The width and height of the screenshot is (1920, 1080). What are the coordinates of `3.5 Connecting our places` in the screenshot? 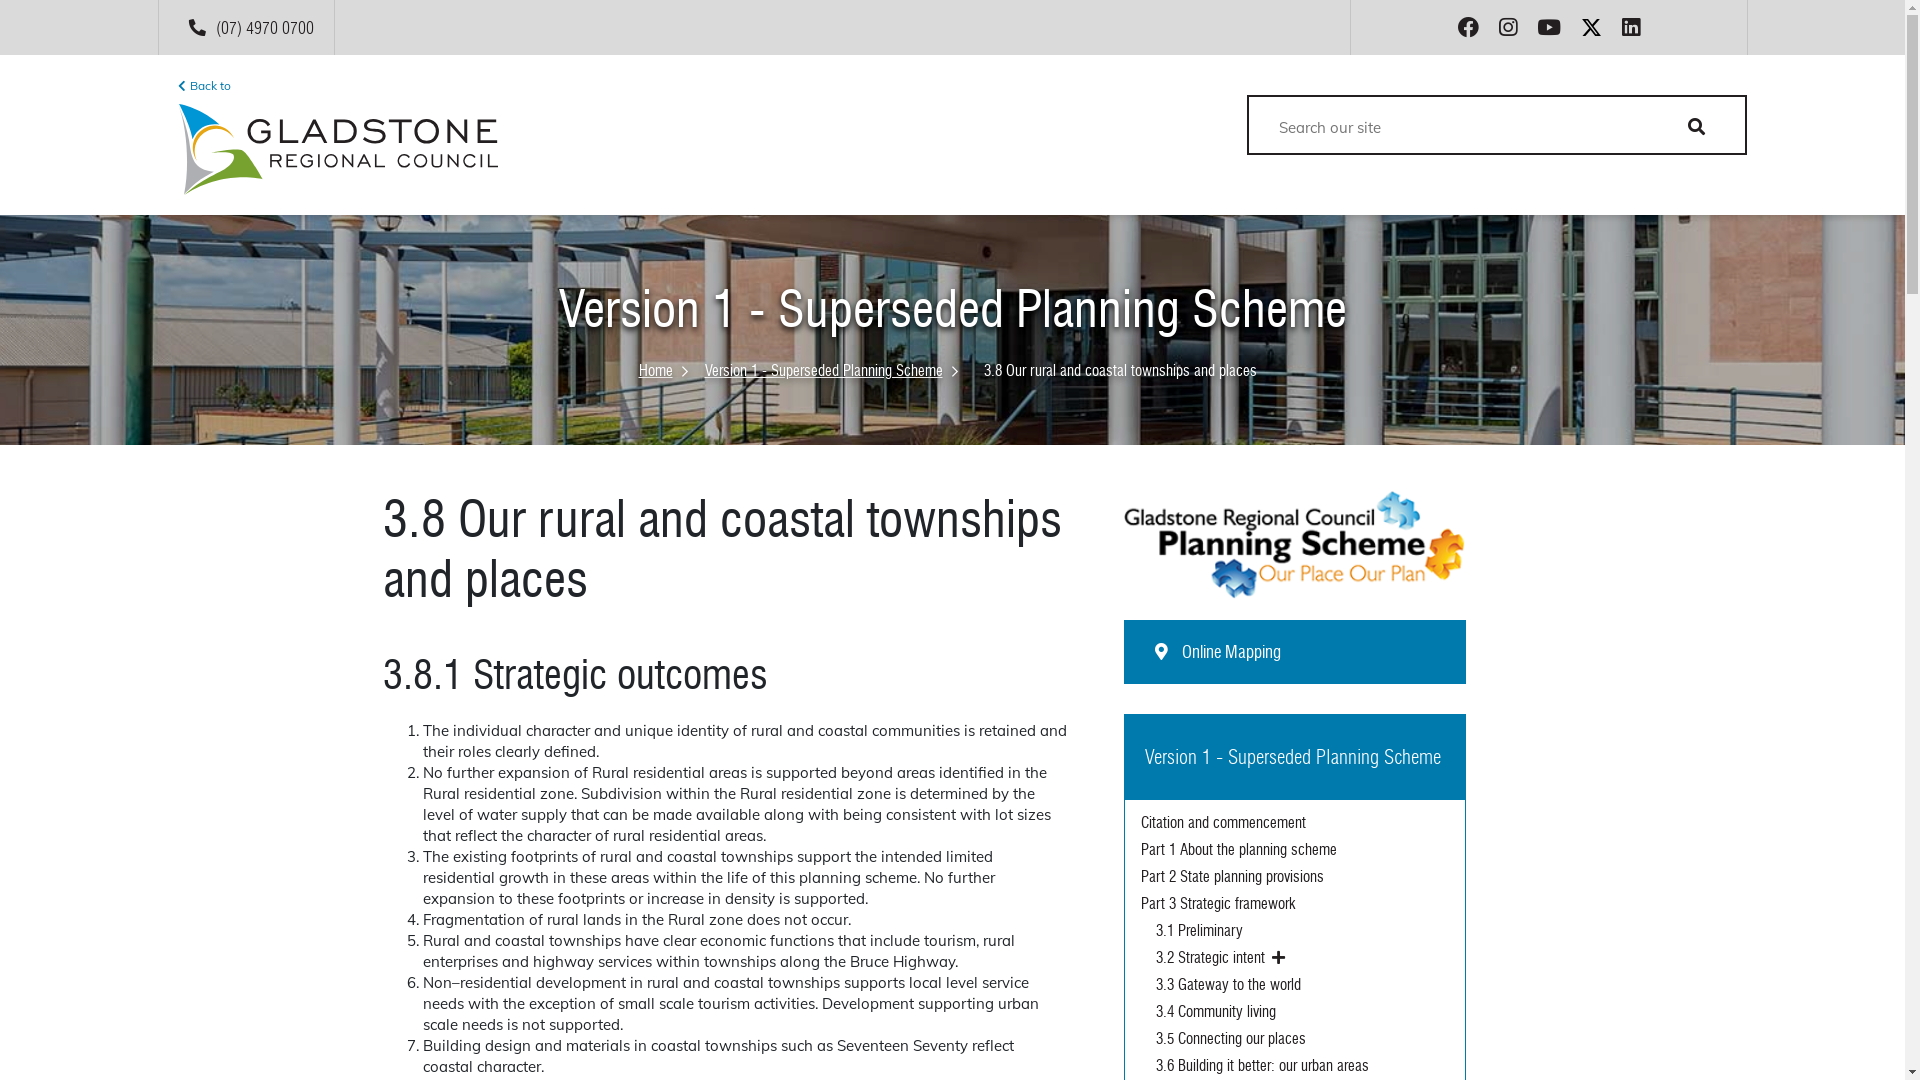 It's located at (1302, 1040).